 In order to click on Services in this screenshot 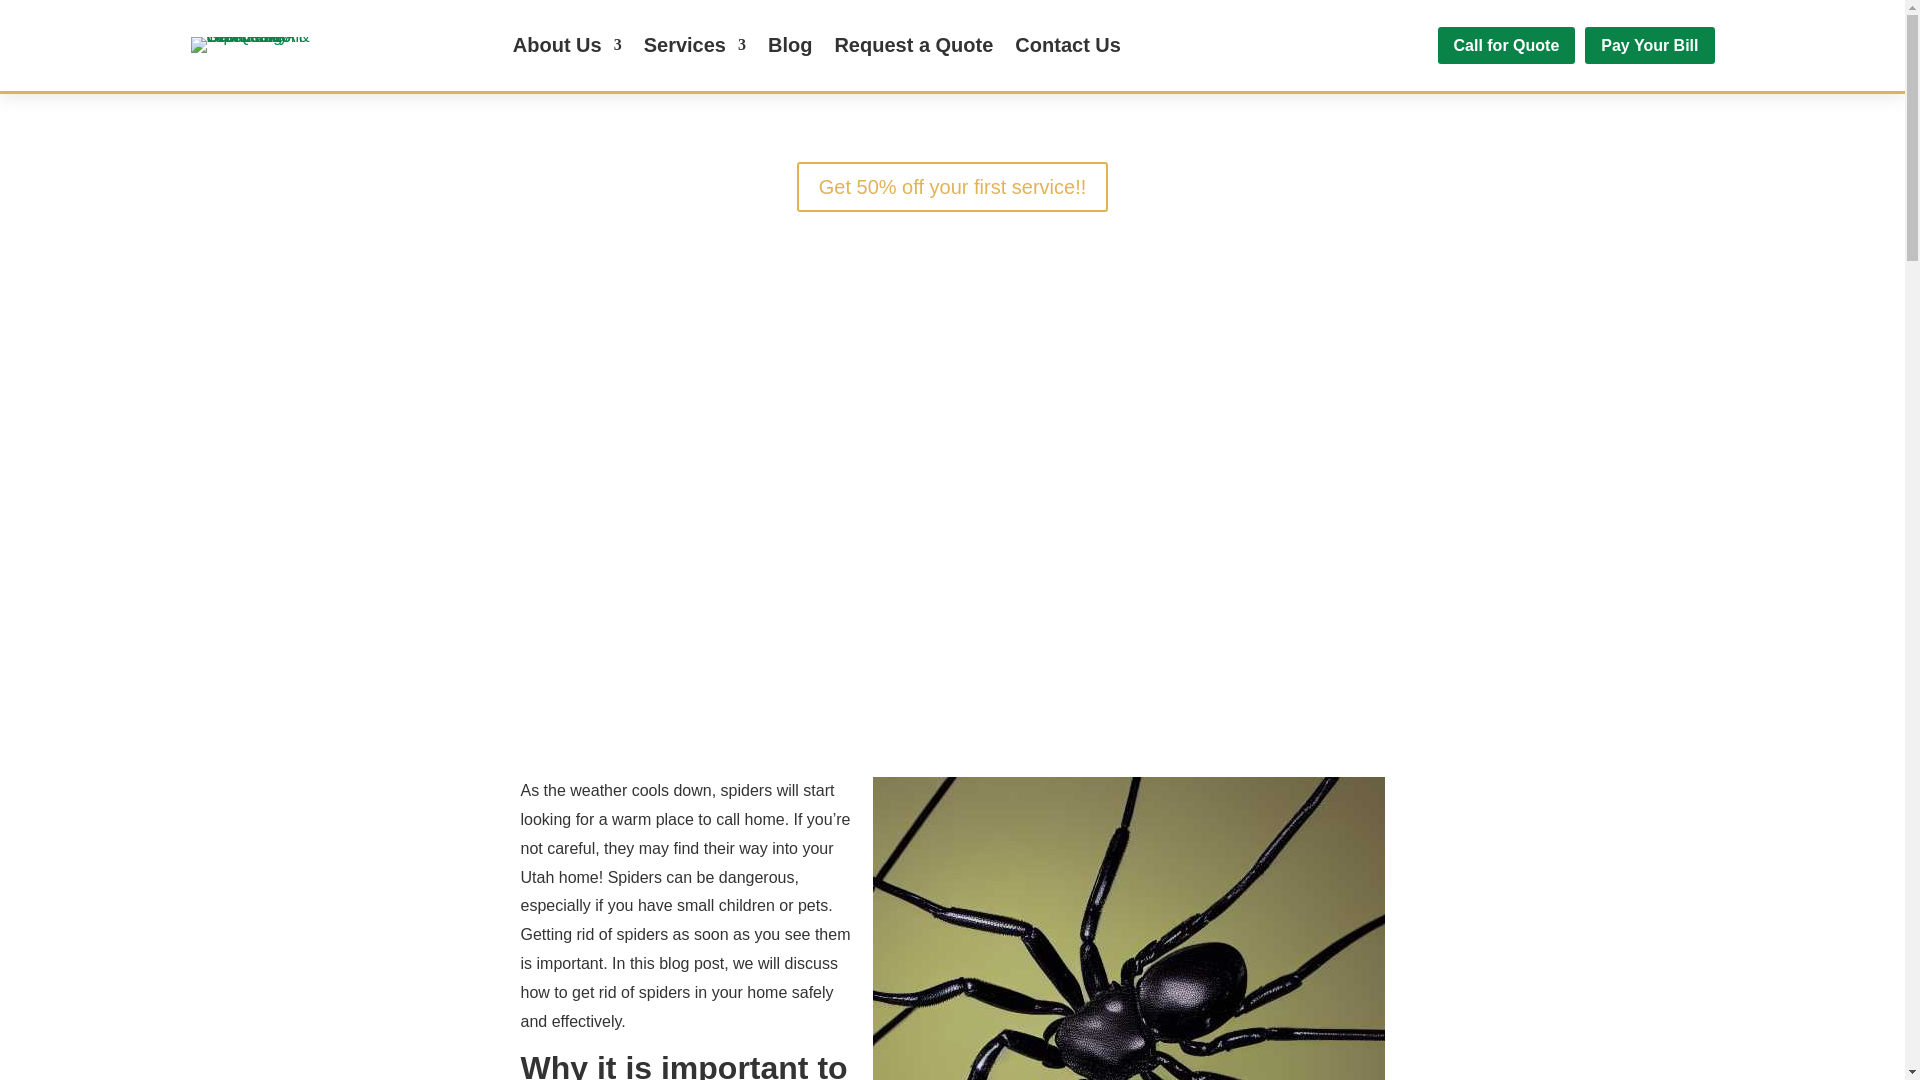, I will do `click(694, 48)`.